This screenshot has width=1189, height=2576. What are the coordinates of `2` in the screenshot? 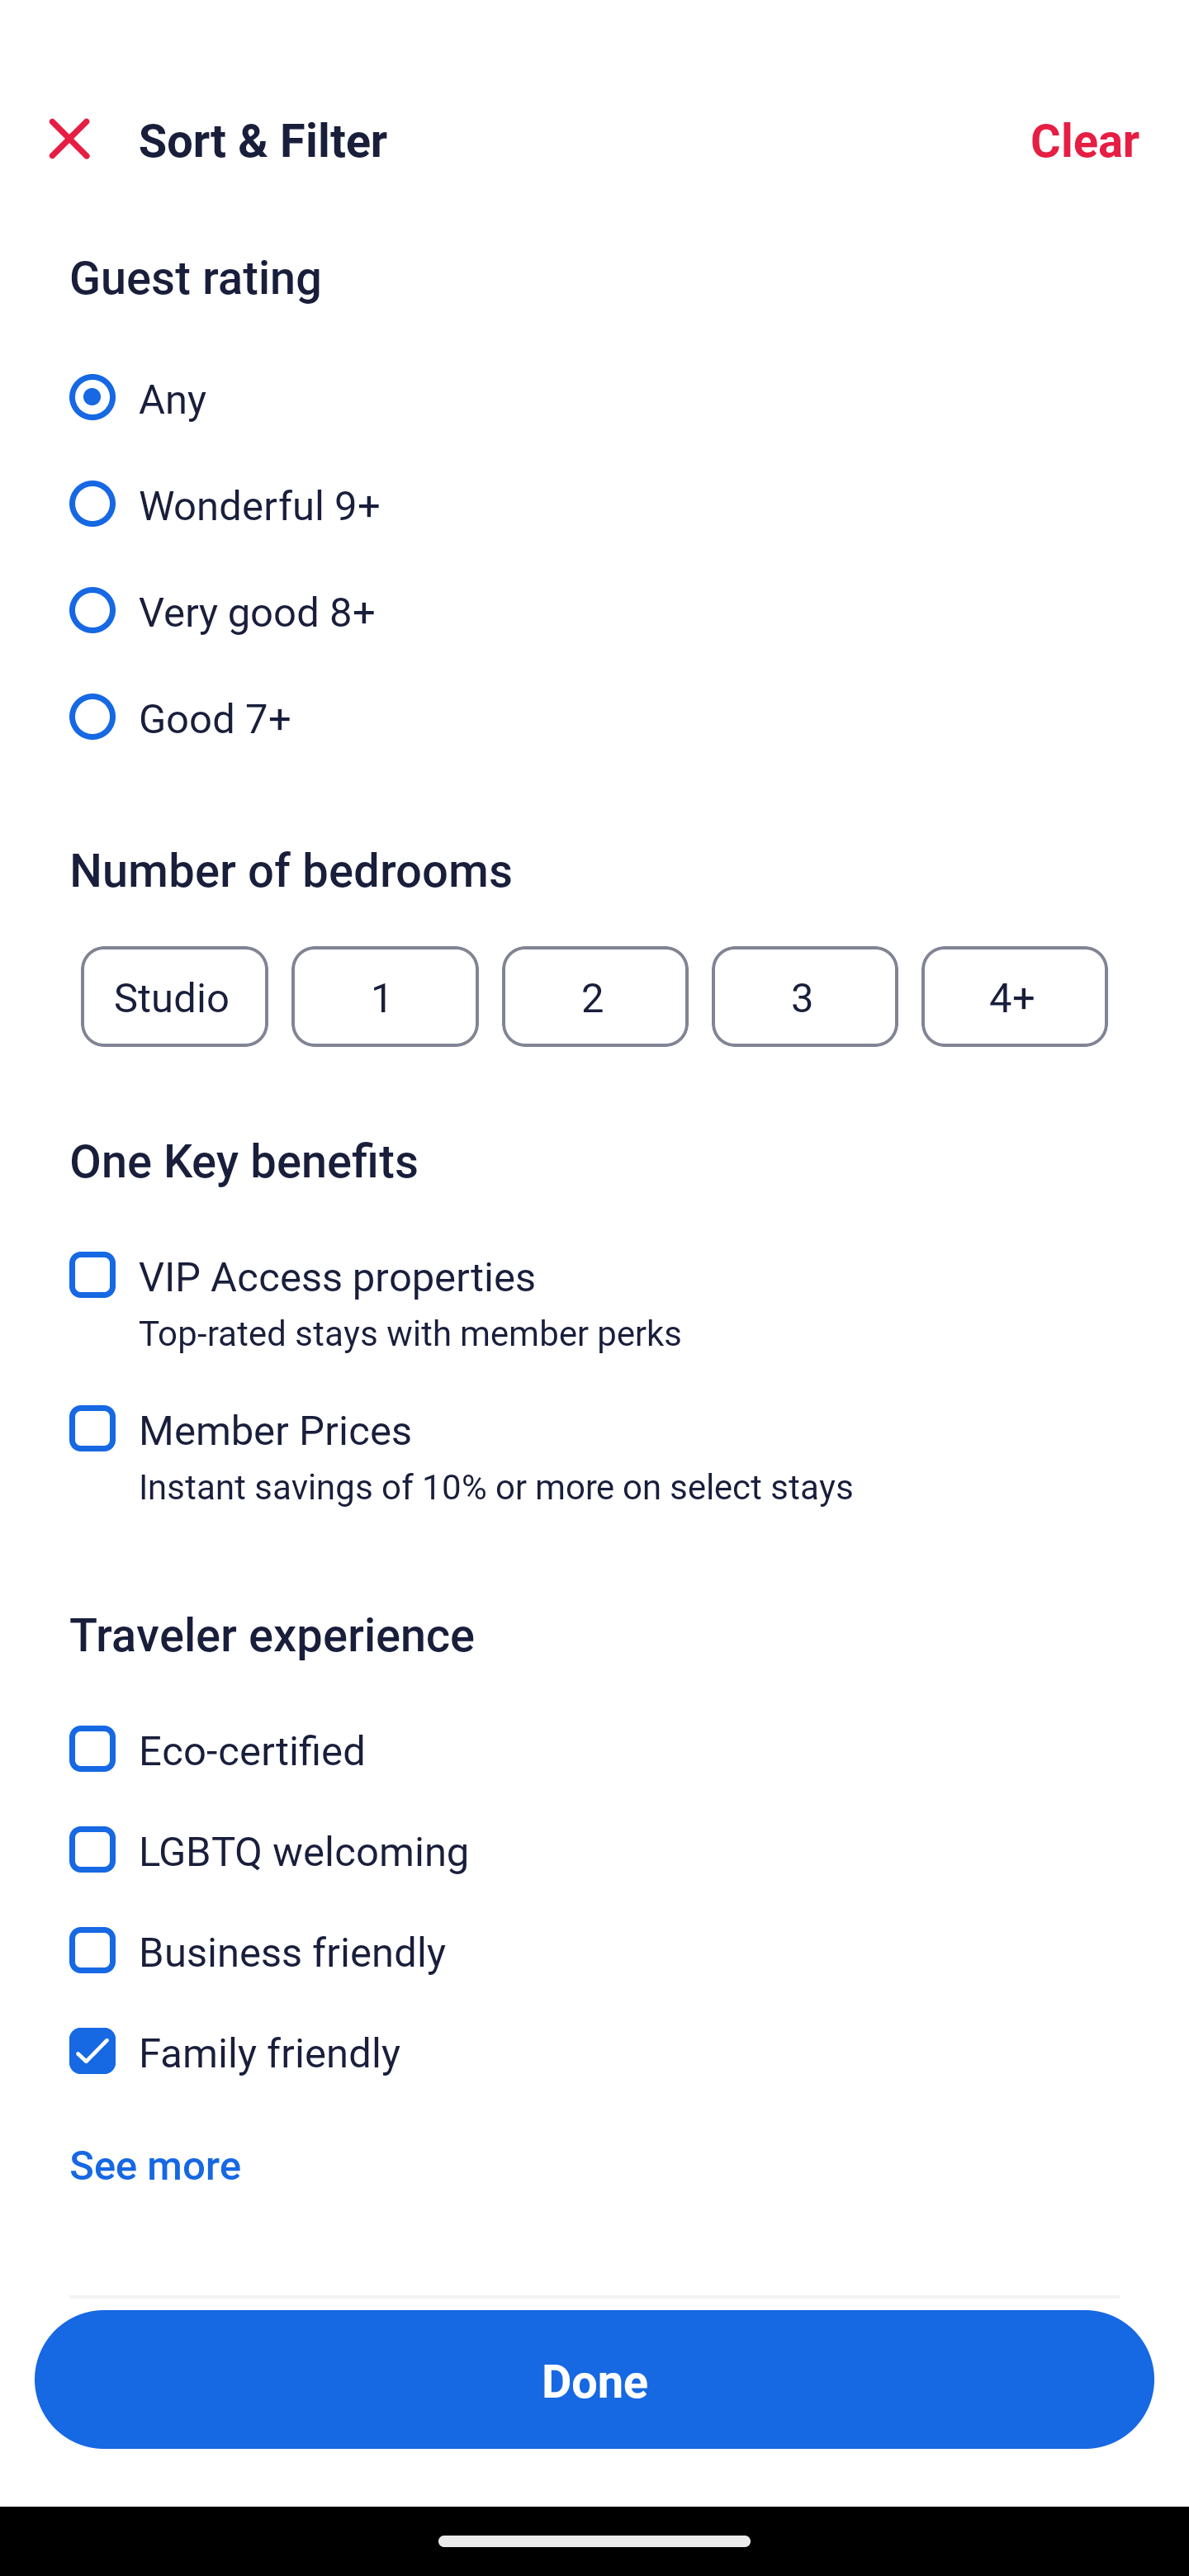 It's located at (594, 997).